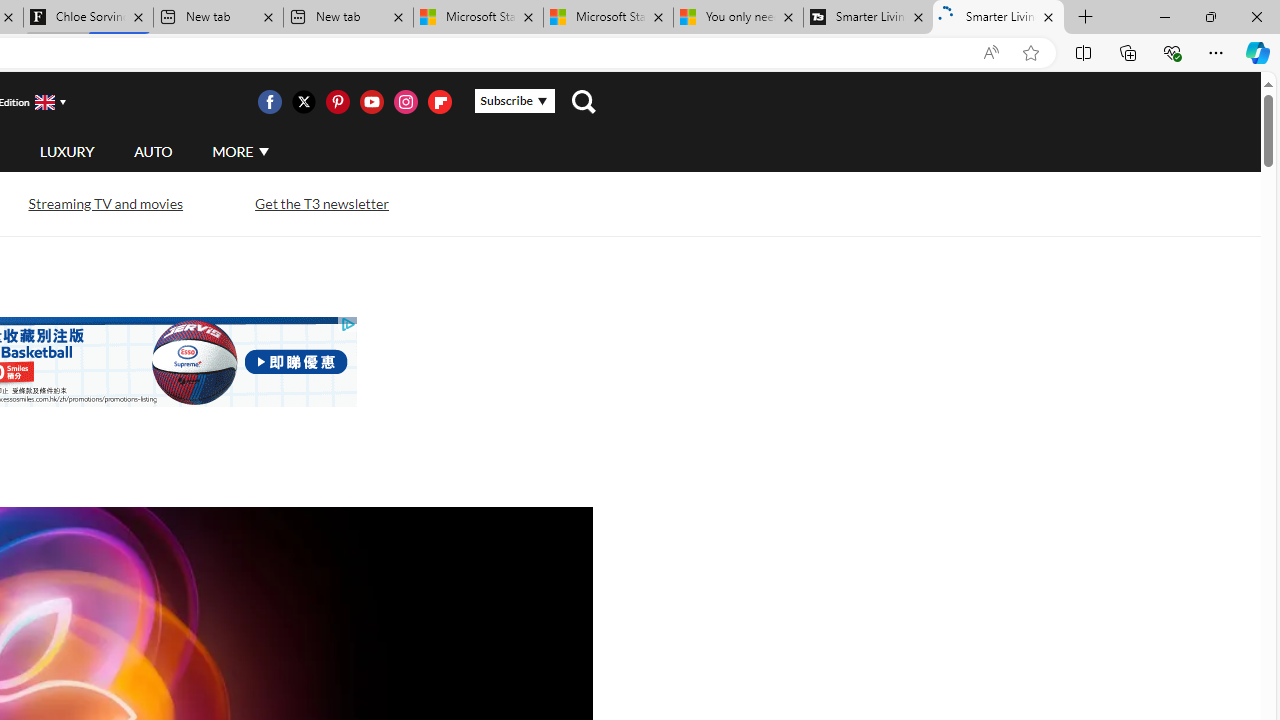 The height and width of the screenshot is (720, 1280). What do you see at coordinates (264, 151) in the screenshot?
I see `Class: svg-arrow-down` at bounding box center [264, 151].